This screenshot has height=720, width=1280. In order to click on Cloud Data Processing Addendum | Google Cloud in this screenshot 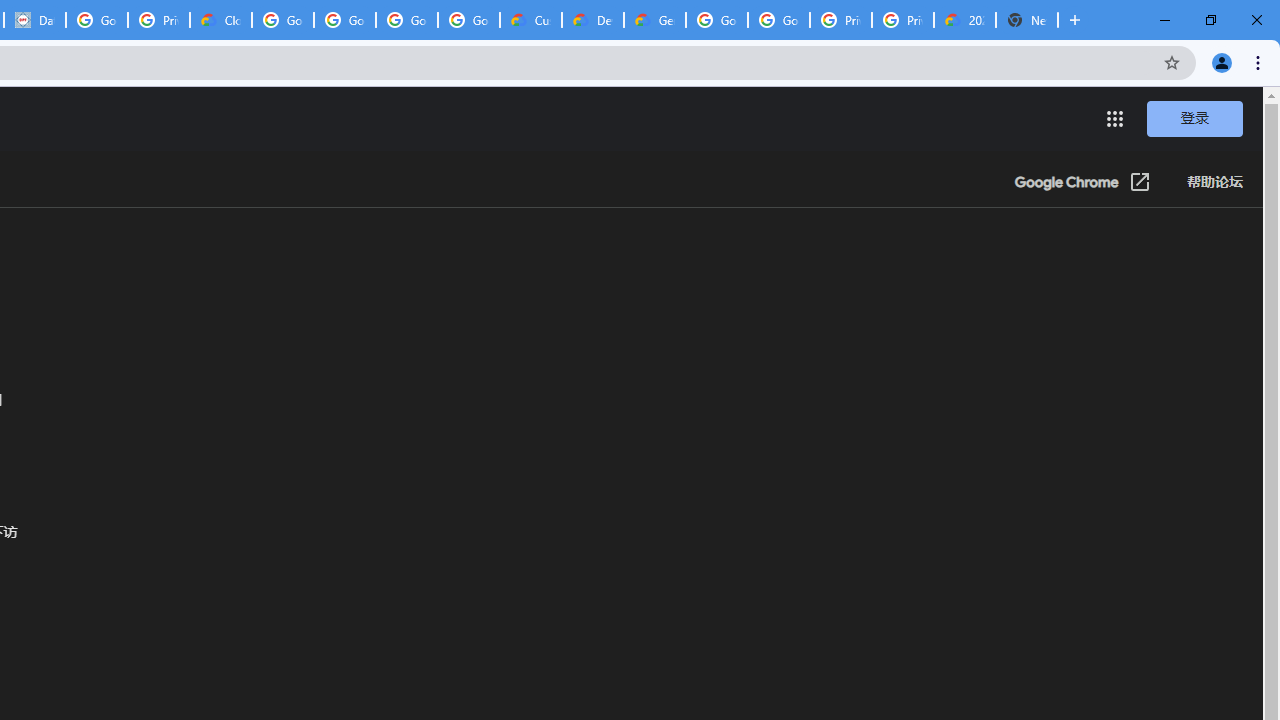, I will do `click(220, 20)`.